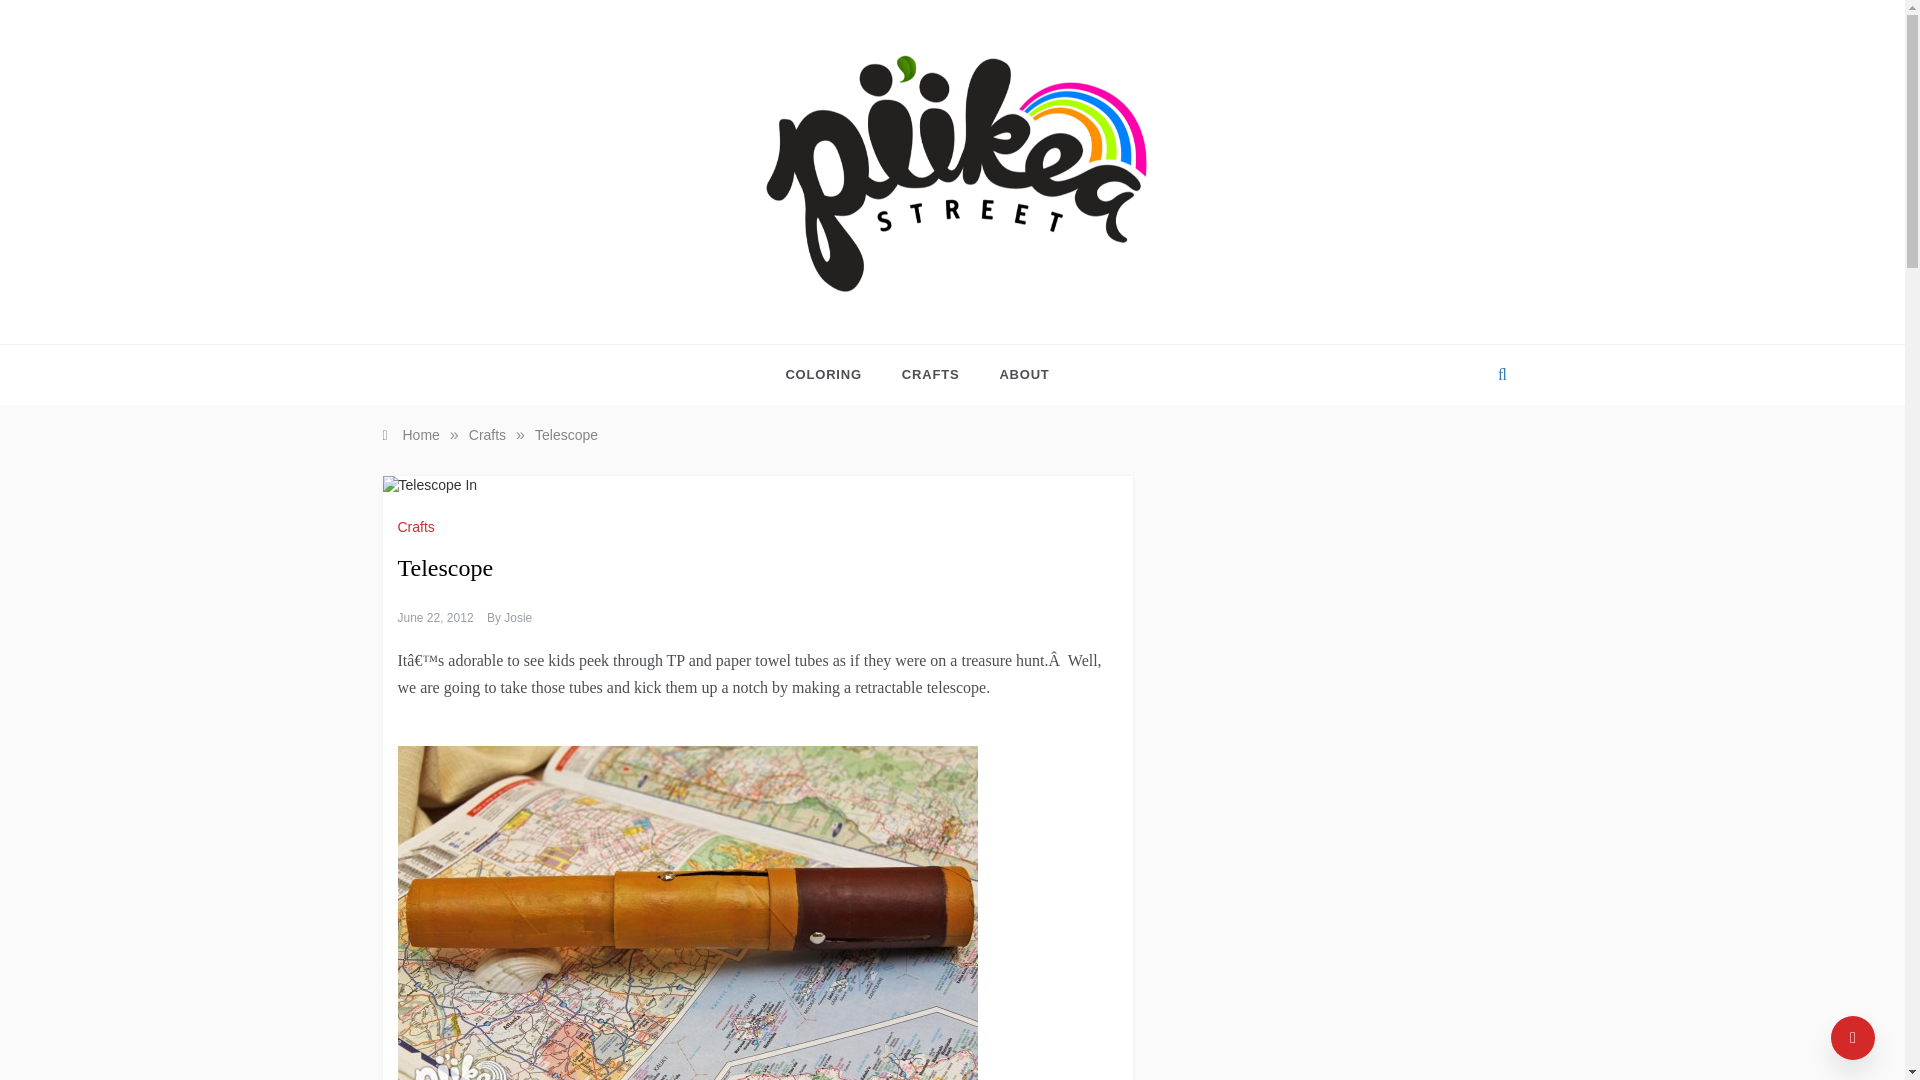 The height and width of the screenshot is (1080, 1920). I want to click on Free Coloring Pages, so click(833, 374).